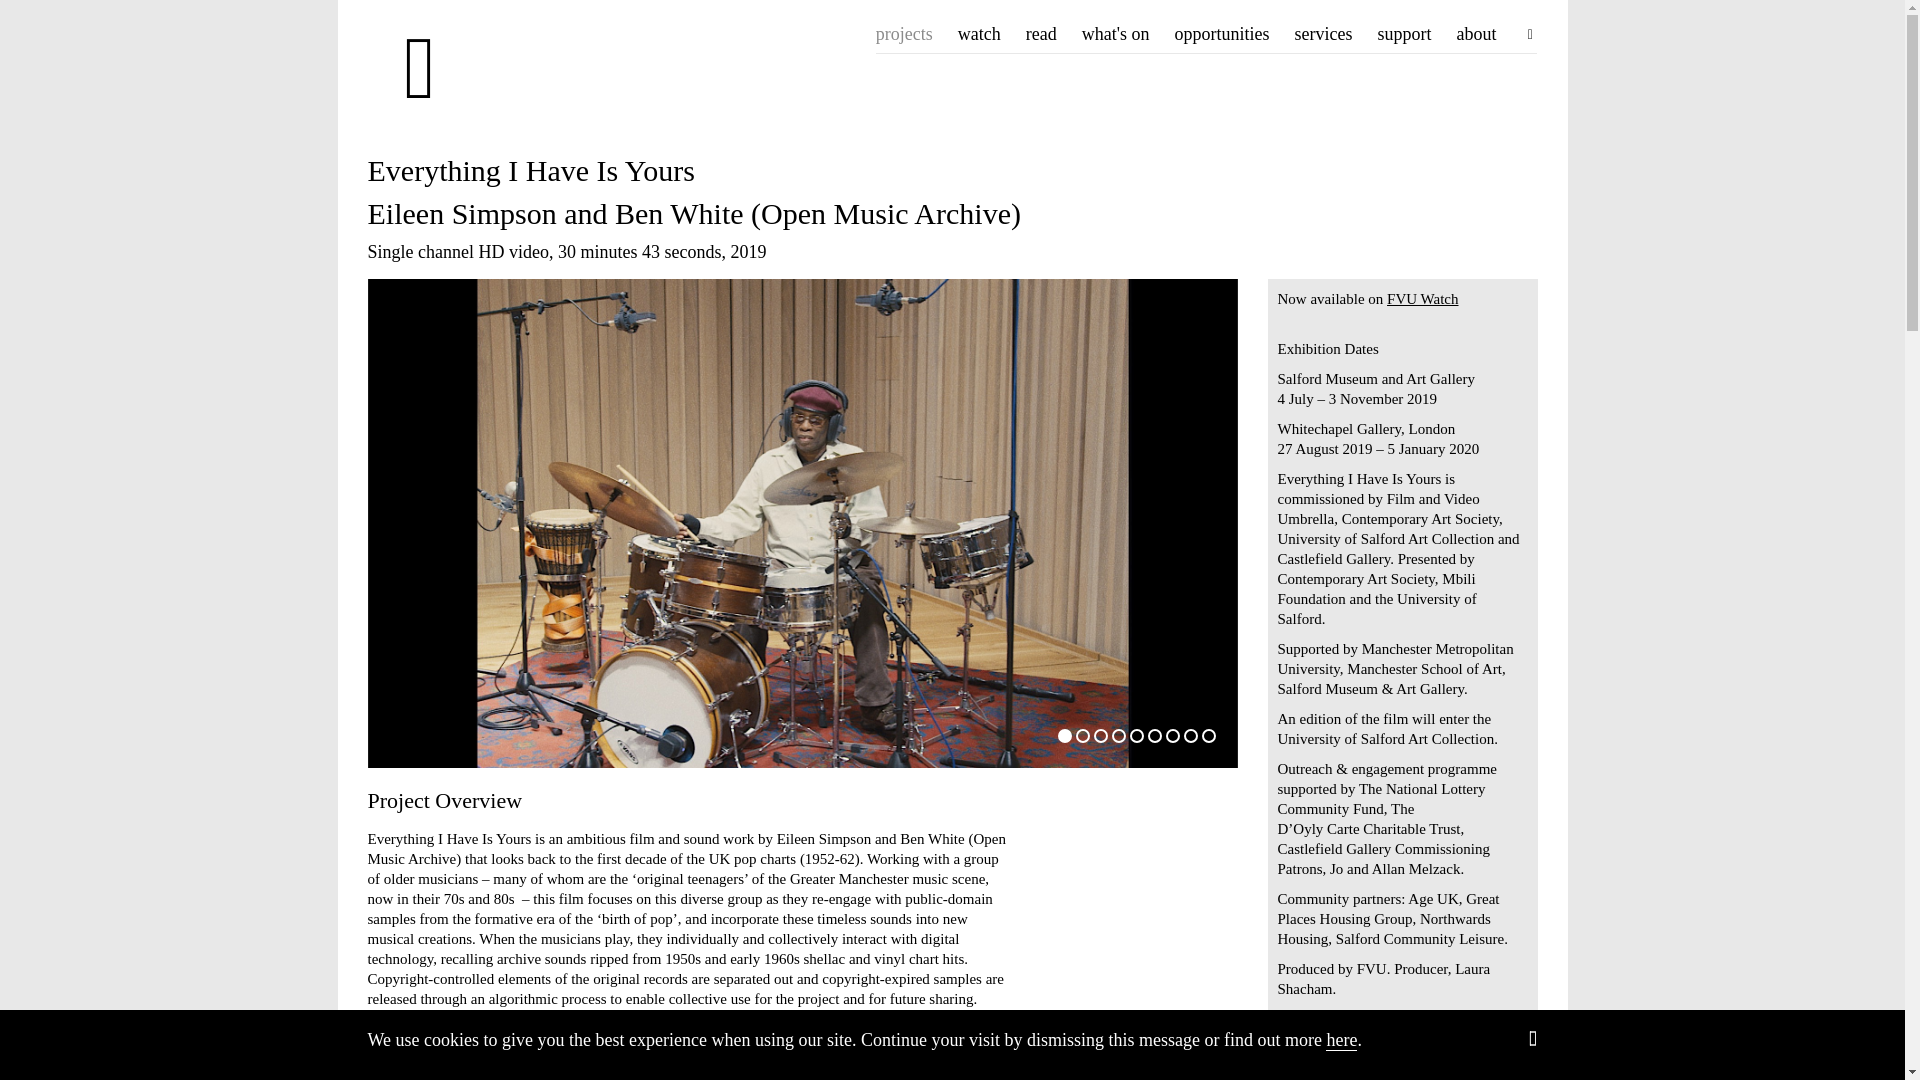 This screenshot has height=1080, width=1920. What do you see at coordinates (1116, 34) in the screenshot?
I see `what's on` at bounding box center [1116, 34].